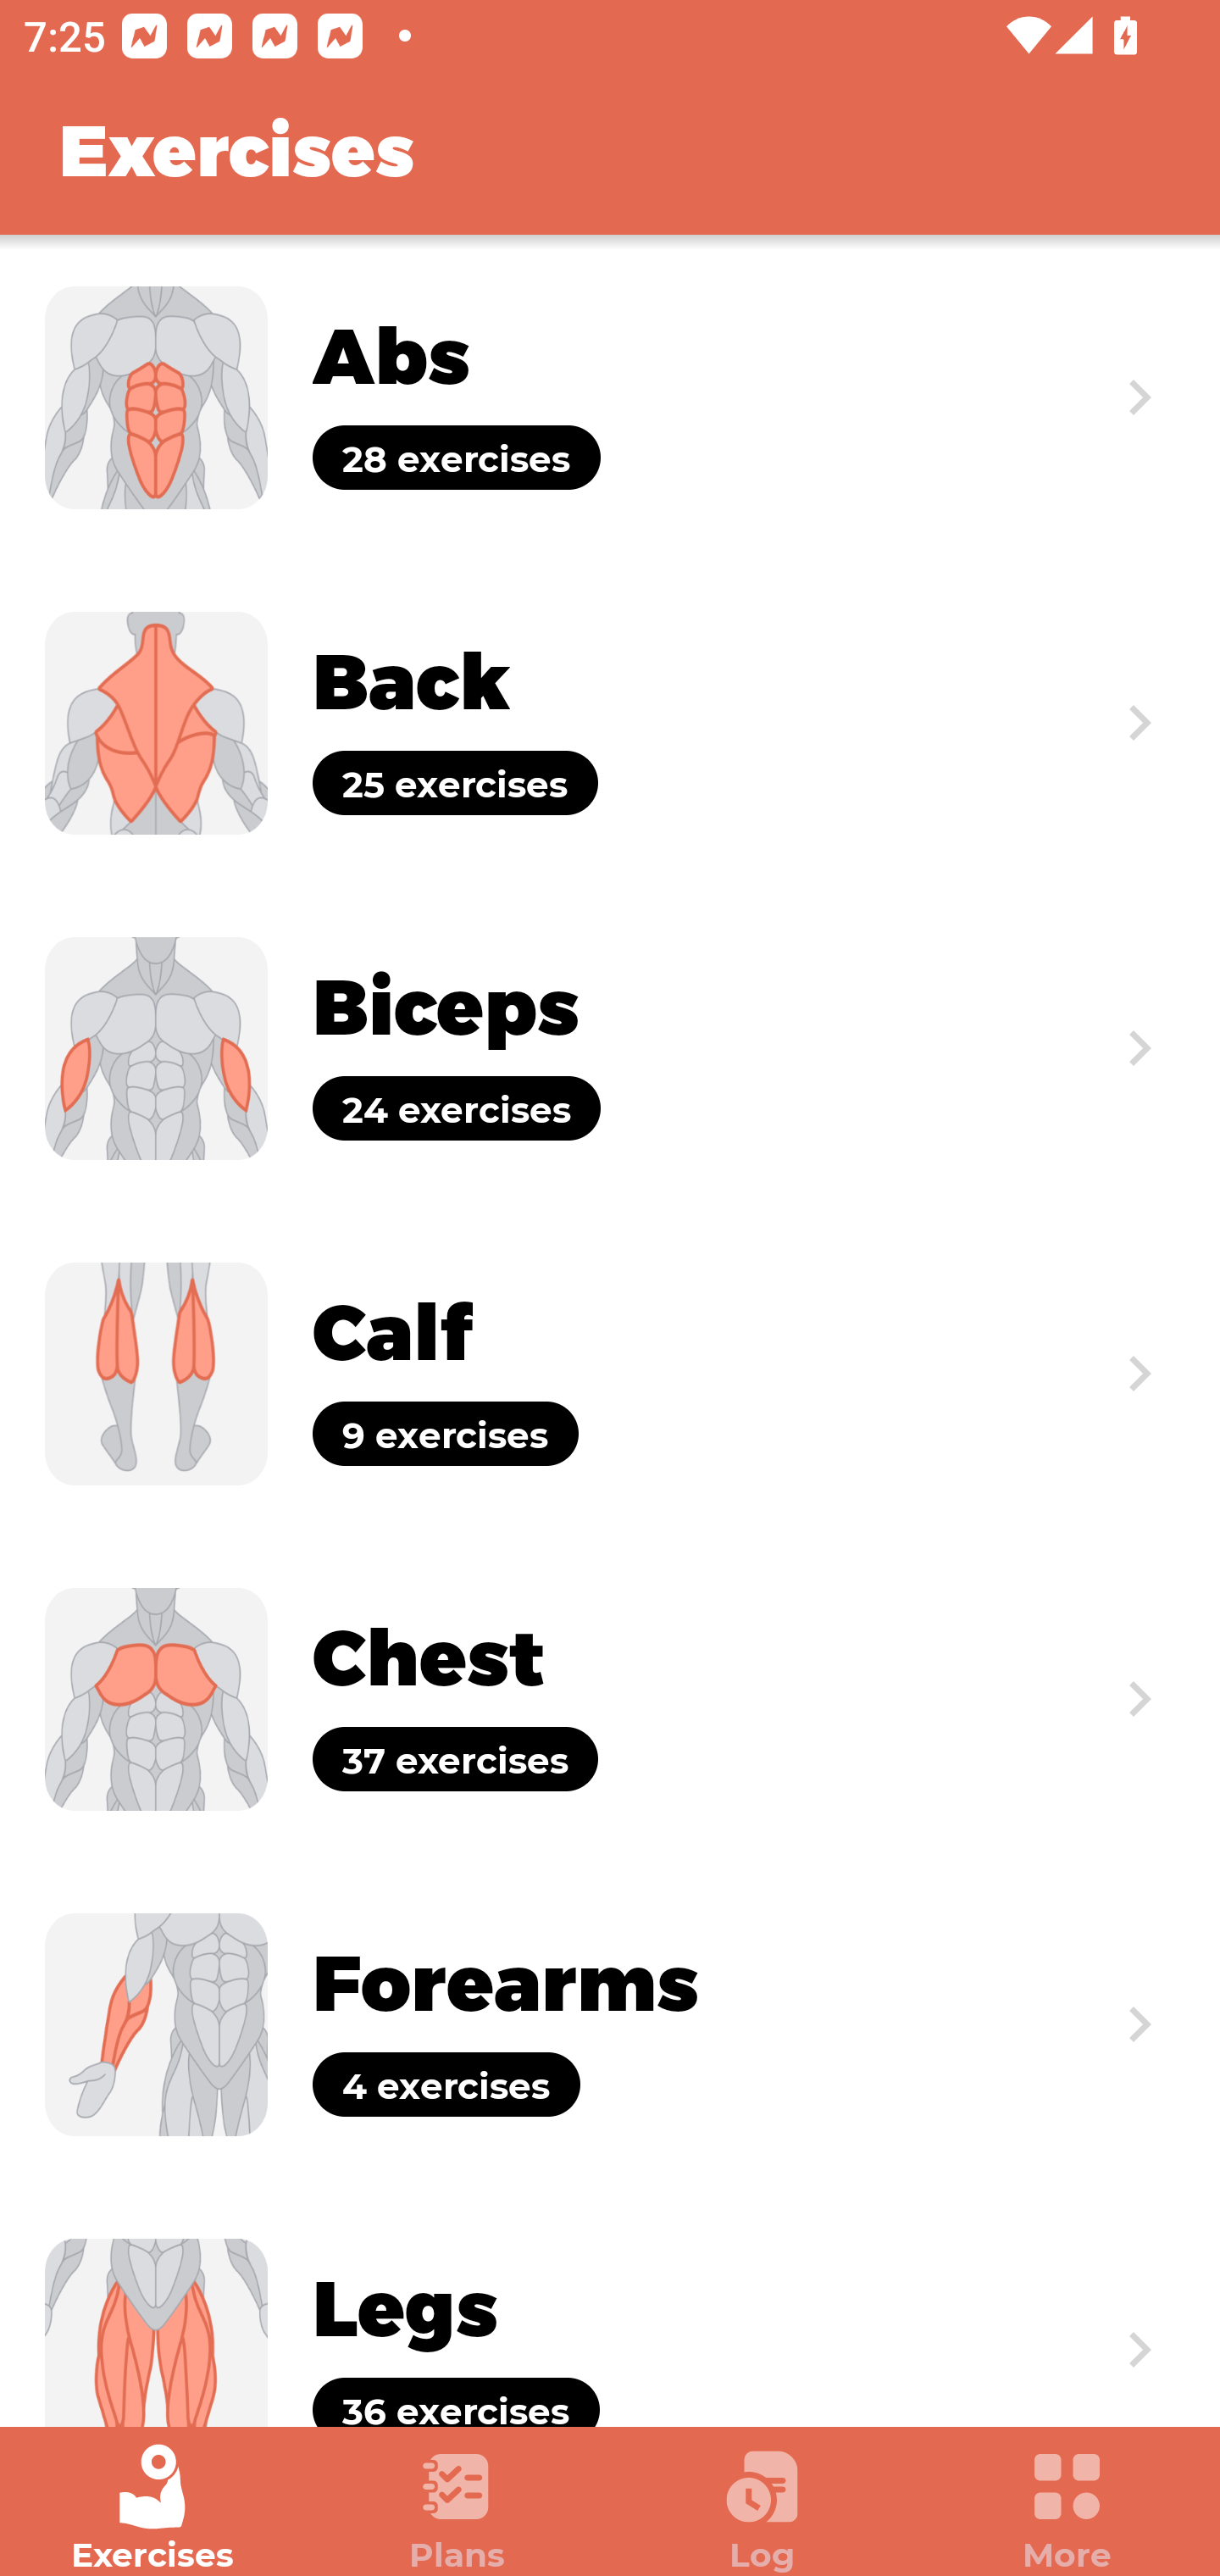 The width and height of the screenshot is (1220, 2576). I want to click on Exercise Legs 36 exercises, so click(610, 2307).